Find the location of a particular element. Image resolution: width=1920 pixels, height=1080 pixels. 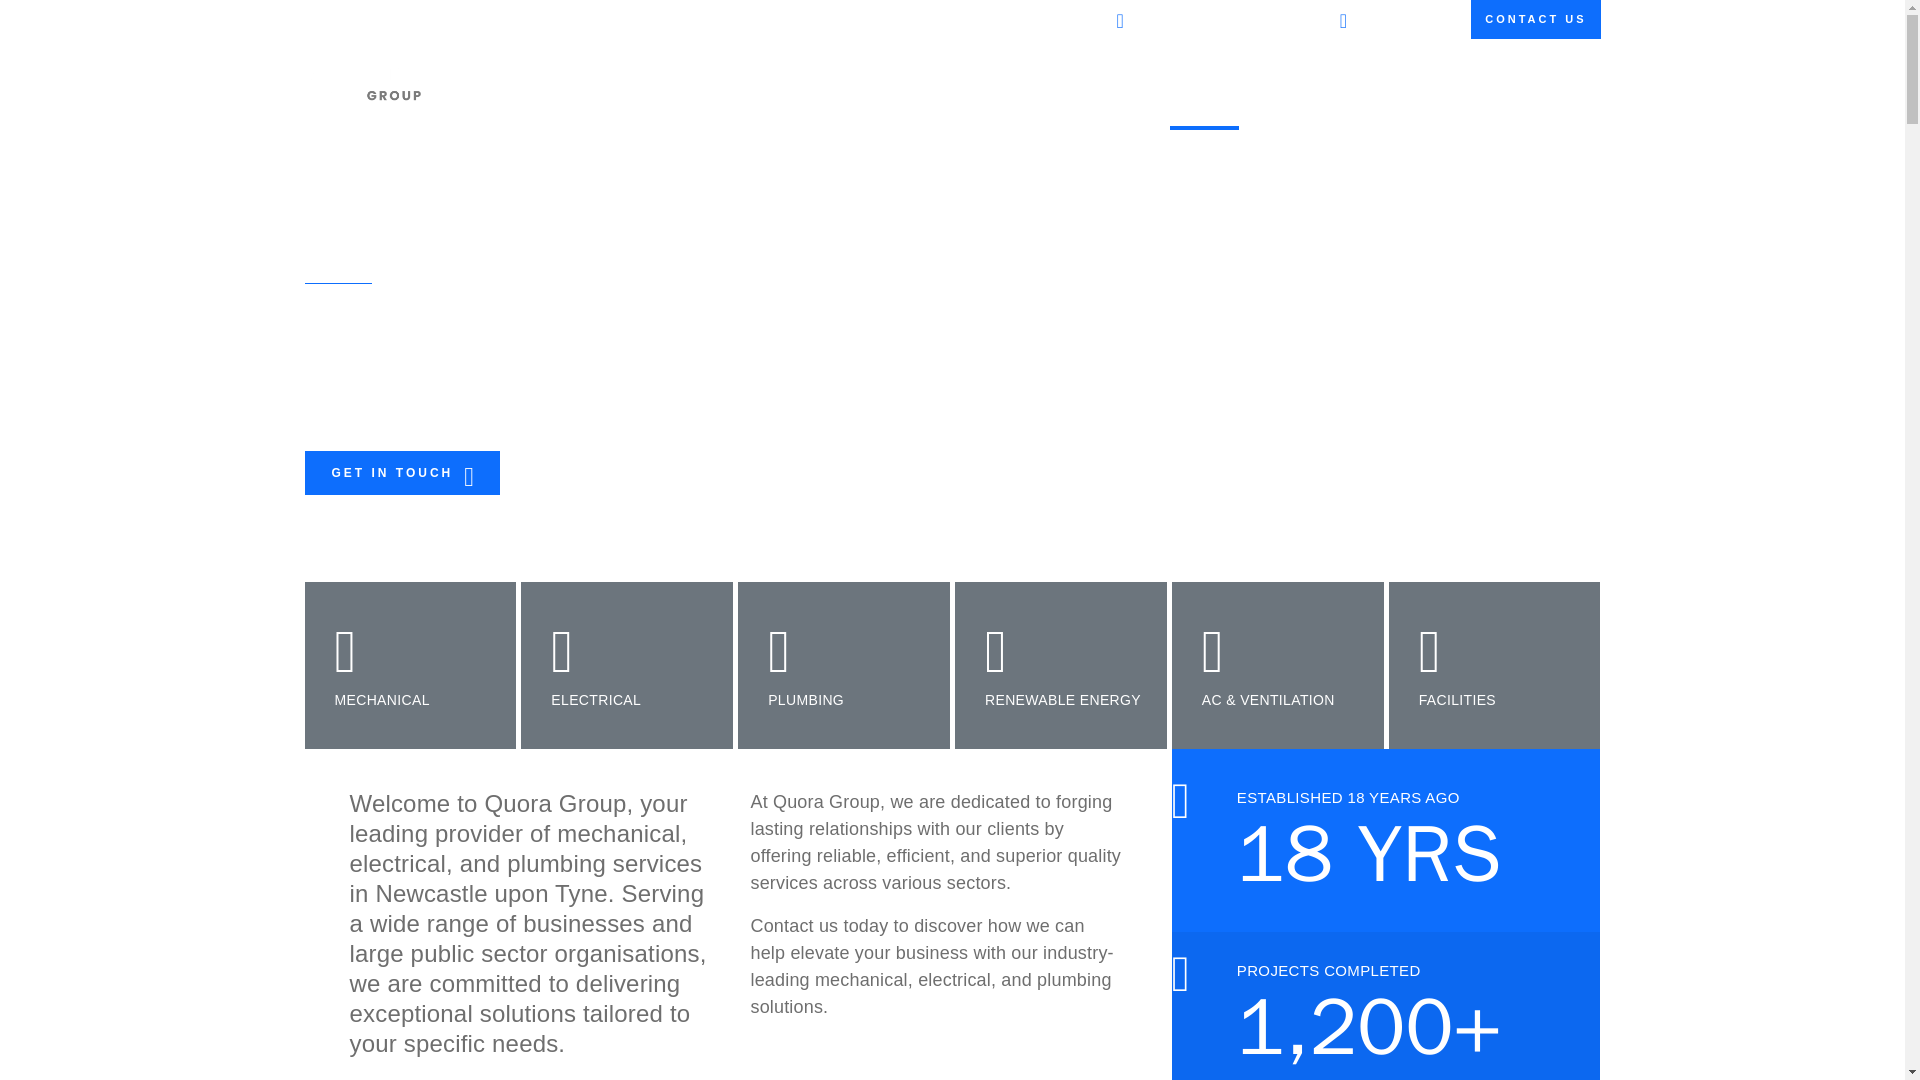

GET IN TOUCH is located at coordinates (806, 700).